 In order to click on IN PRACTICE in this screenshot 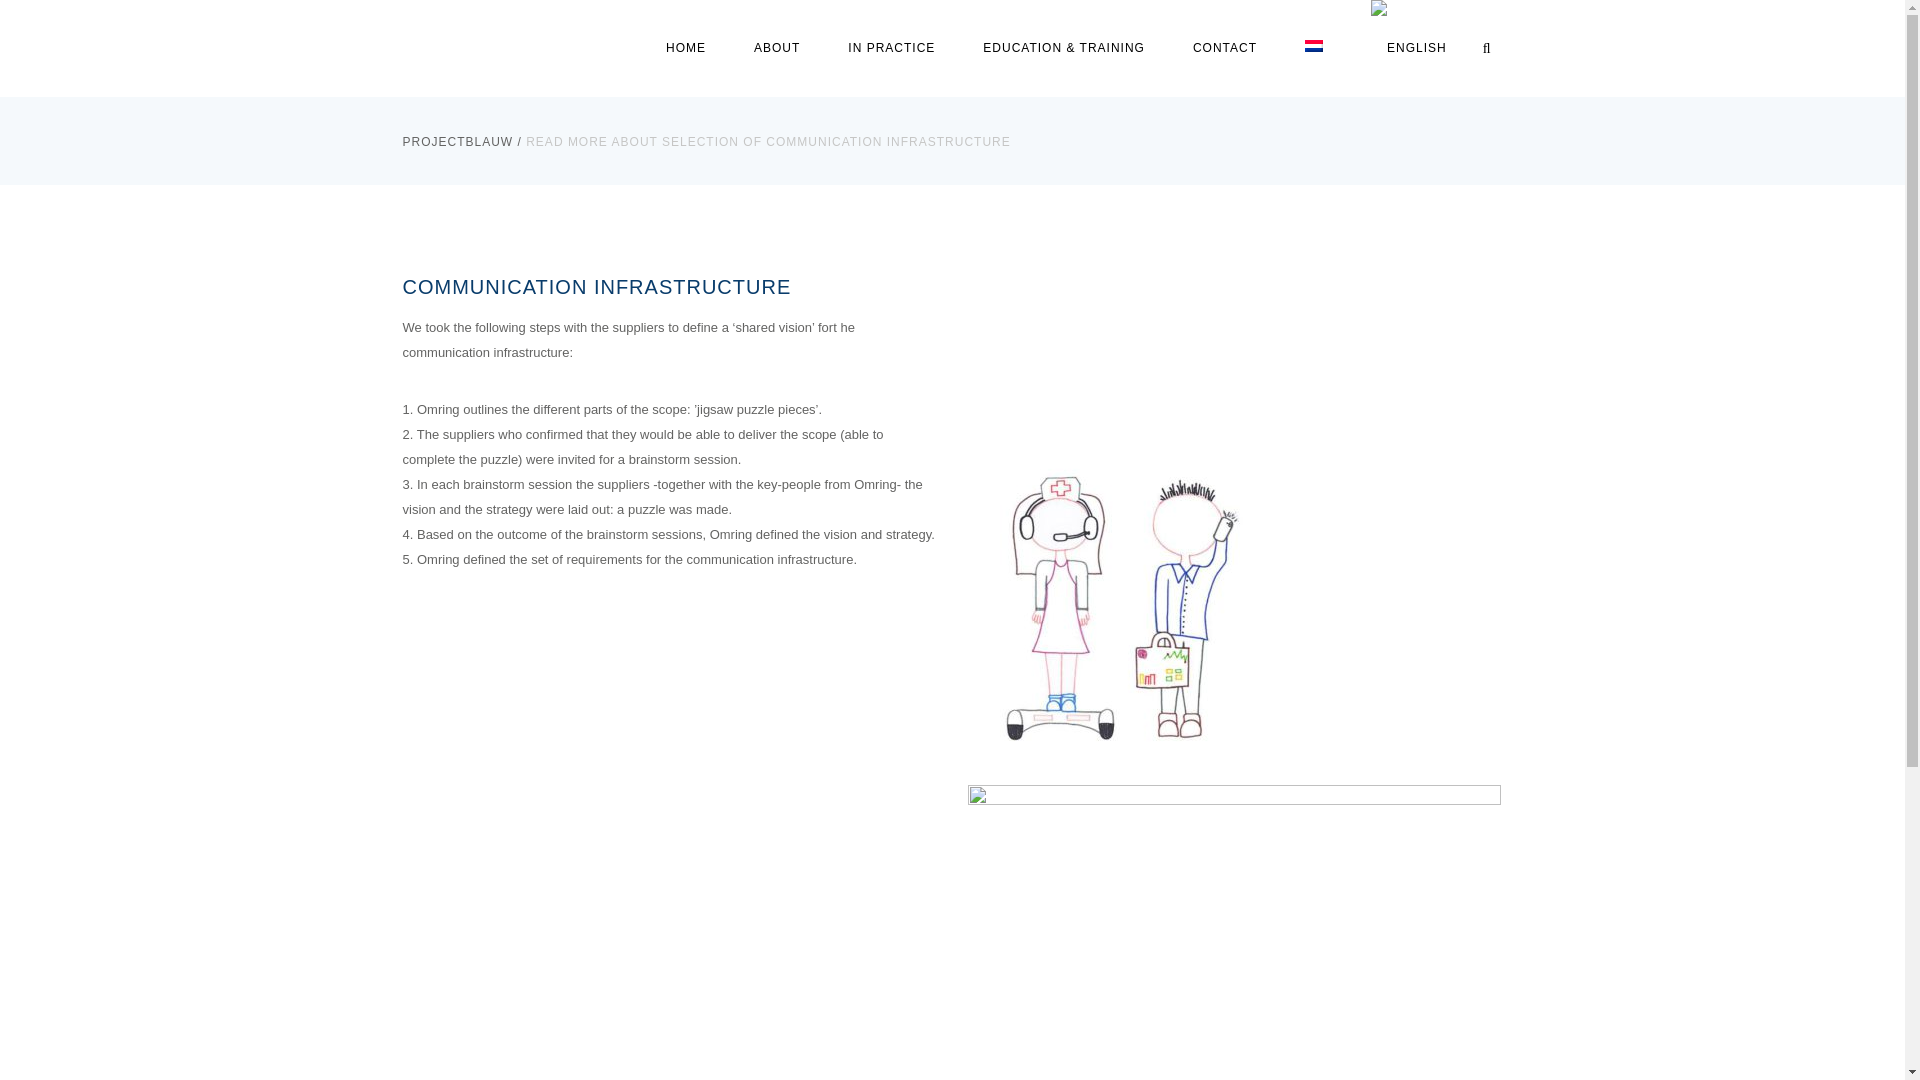, I will do `click(890, 48)`.